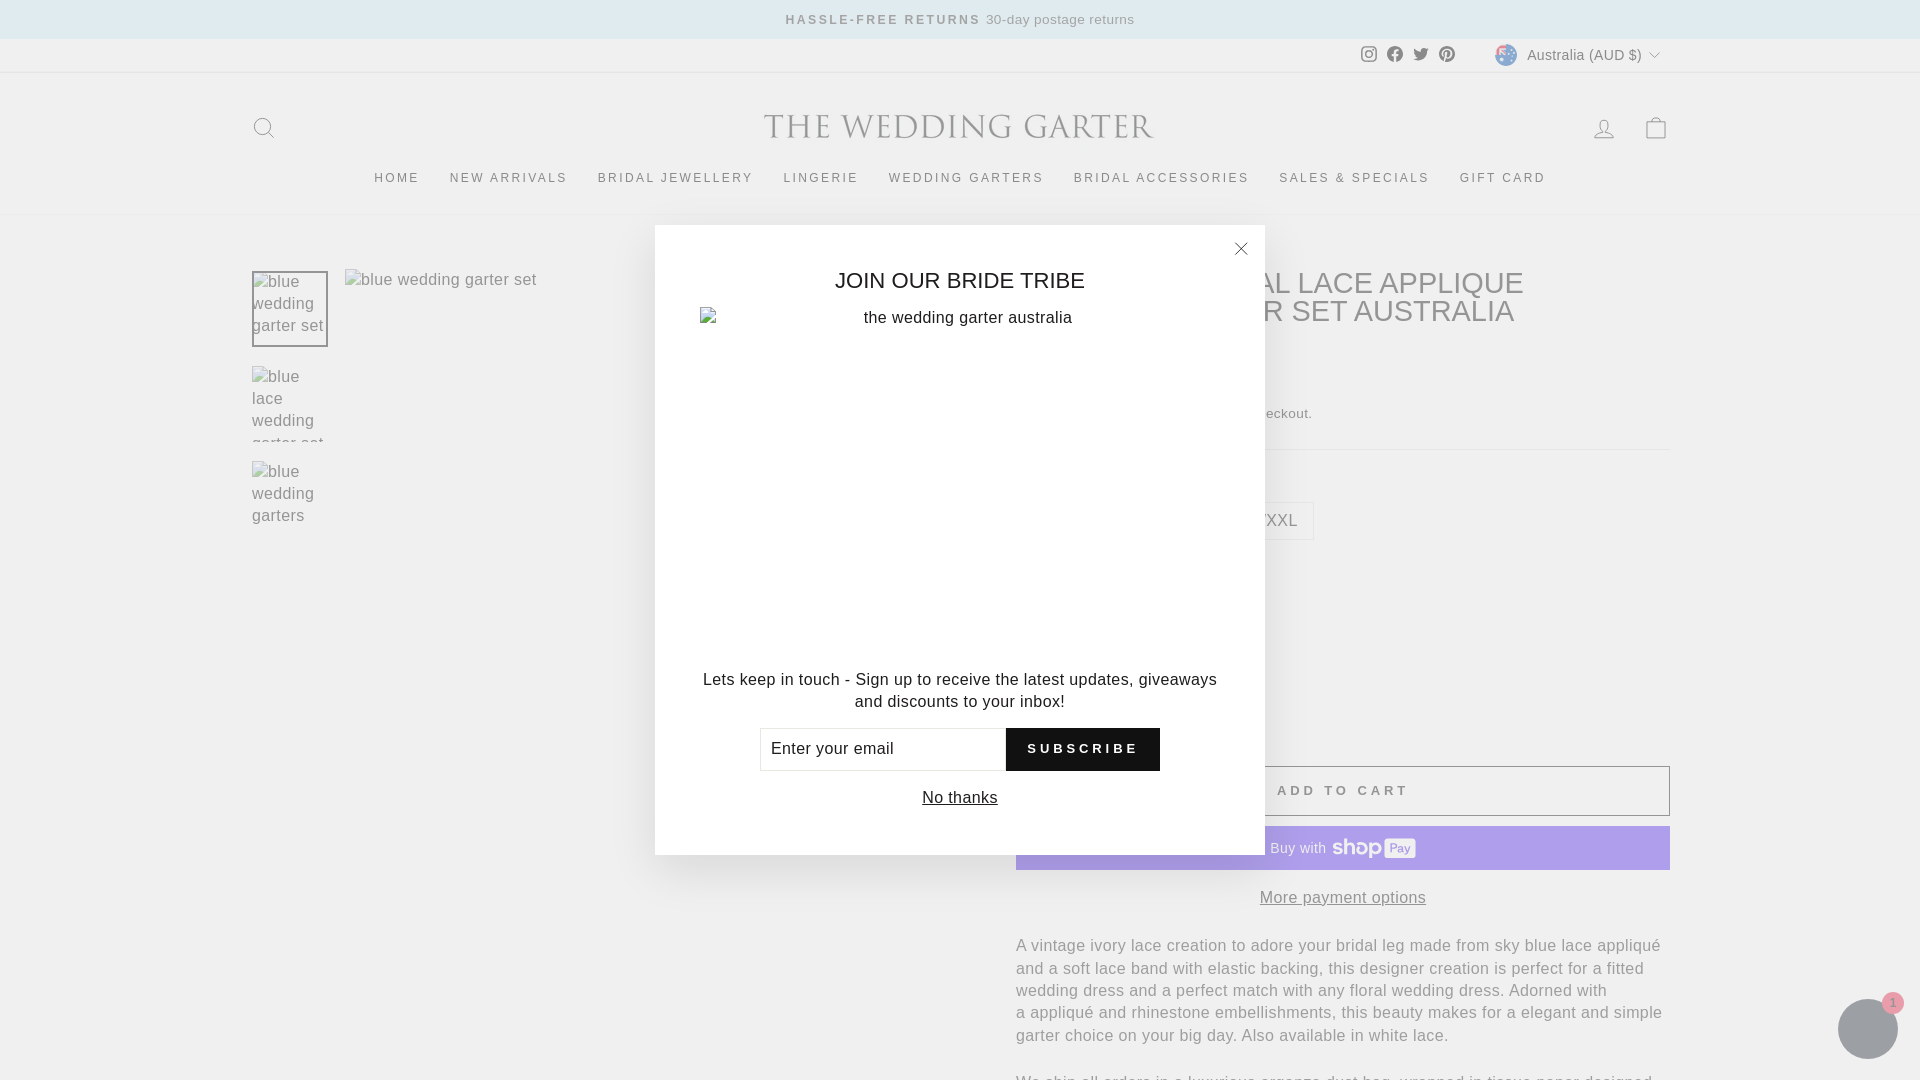 Image resolution: width=1920 pixels, height=1080 pixels. What do you see at coordinates (1446, 56) in the screenshot?
I see `The Wedding Garter on Pinterest` at bounding box center [1446, 56].